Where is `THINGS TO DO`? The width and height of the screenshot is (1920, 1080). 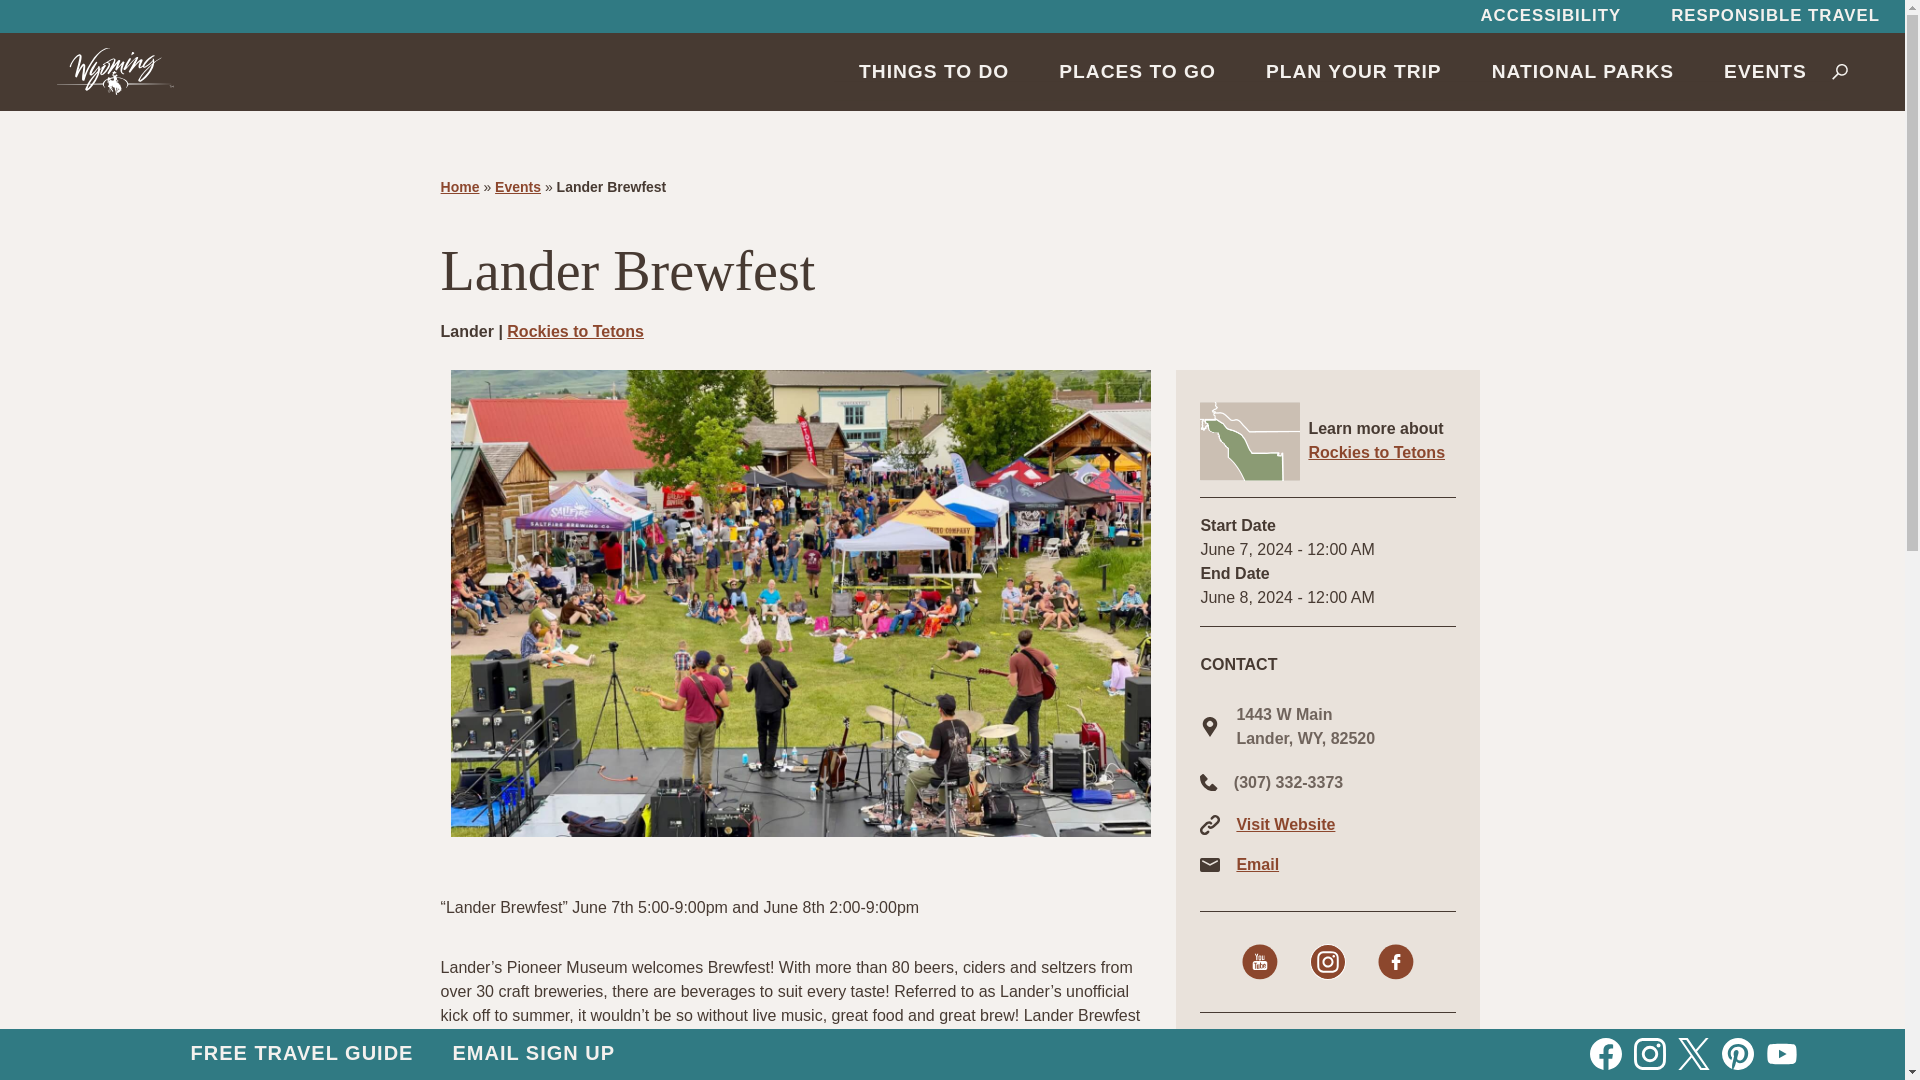
THINGS TO DO is located at coordinates (934, 71).